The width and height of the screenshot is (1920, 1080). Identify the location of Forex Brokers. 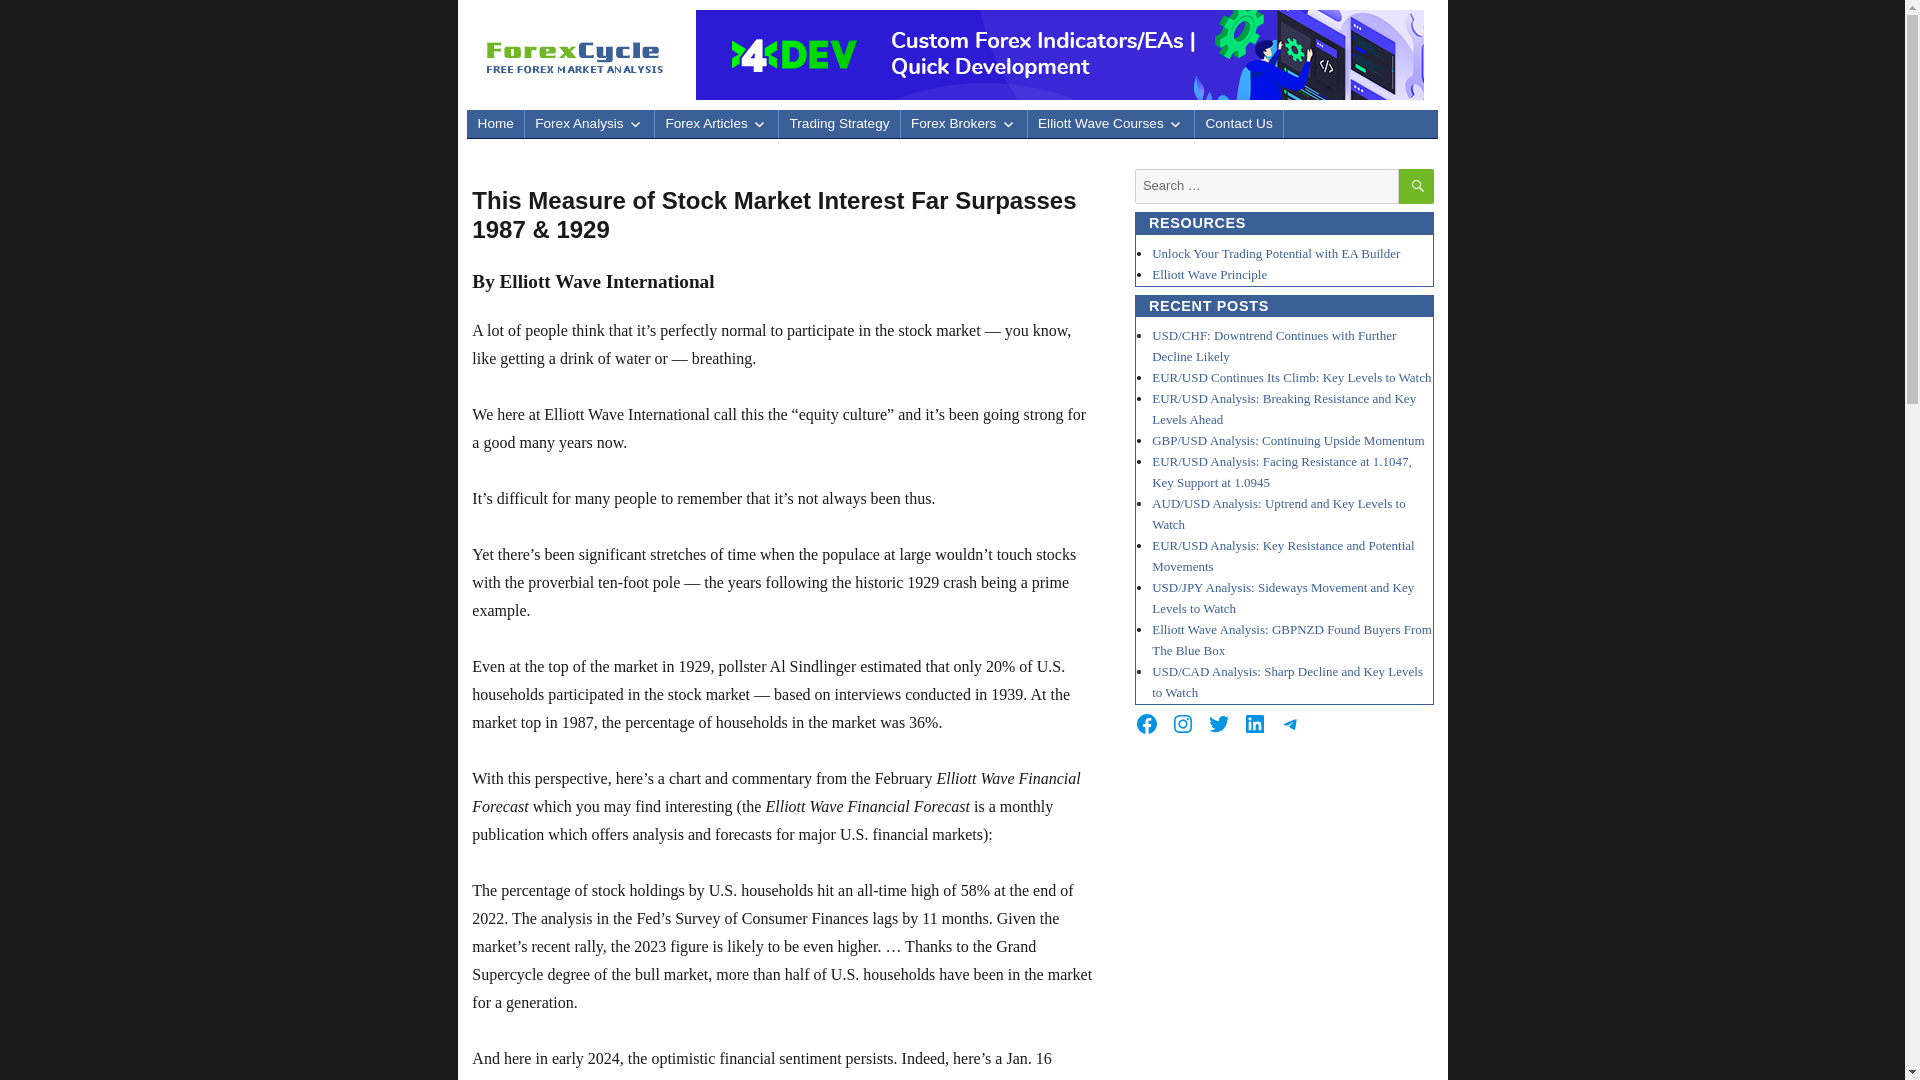
(964, 124).